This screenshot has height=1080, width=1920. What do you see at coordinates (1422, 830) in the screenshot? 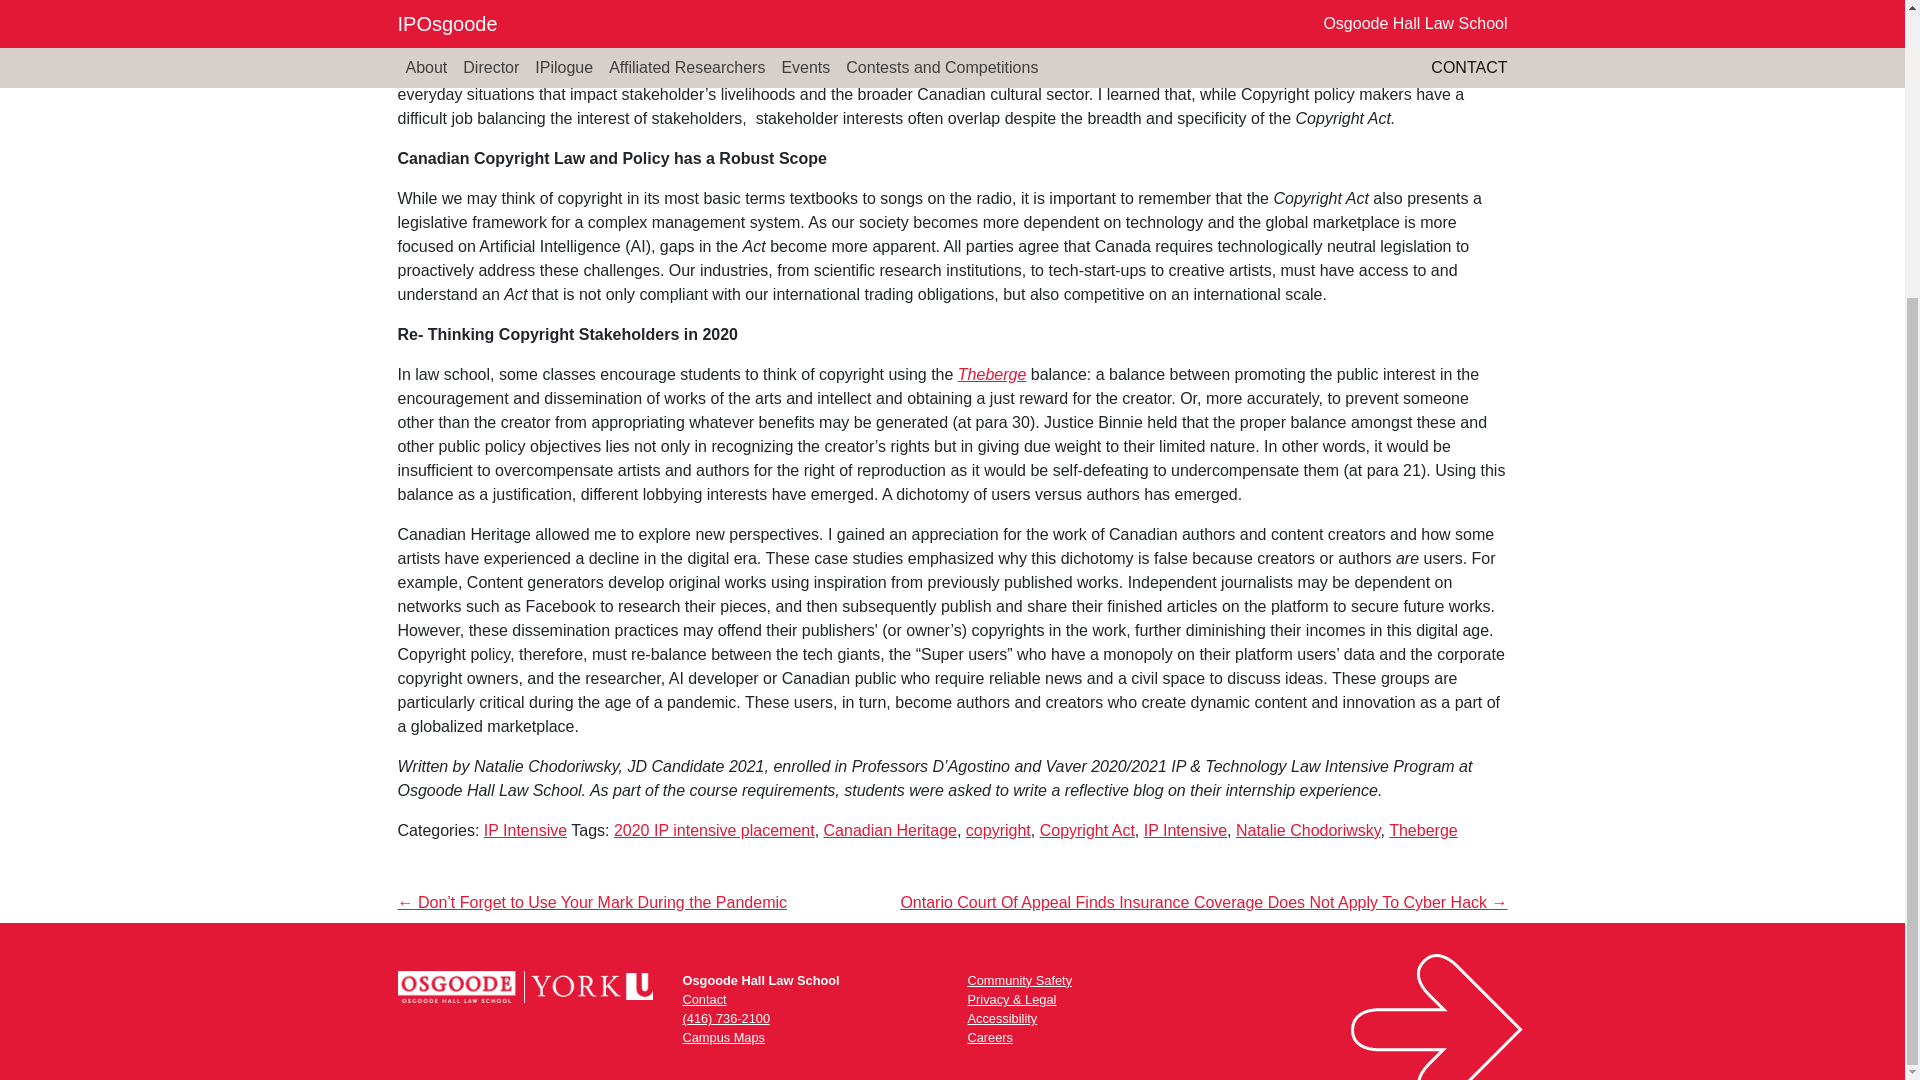
I see `Theberge` at bounding box center [1422, 830].